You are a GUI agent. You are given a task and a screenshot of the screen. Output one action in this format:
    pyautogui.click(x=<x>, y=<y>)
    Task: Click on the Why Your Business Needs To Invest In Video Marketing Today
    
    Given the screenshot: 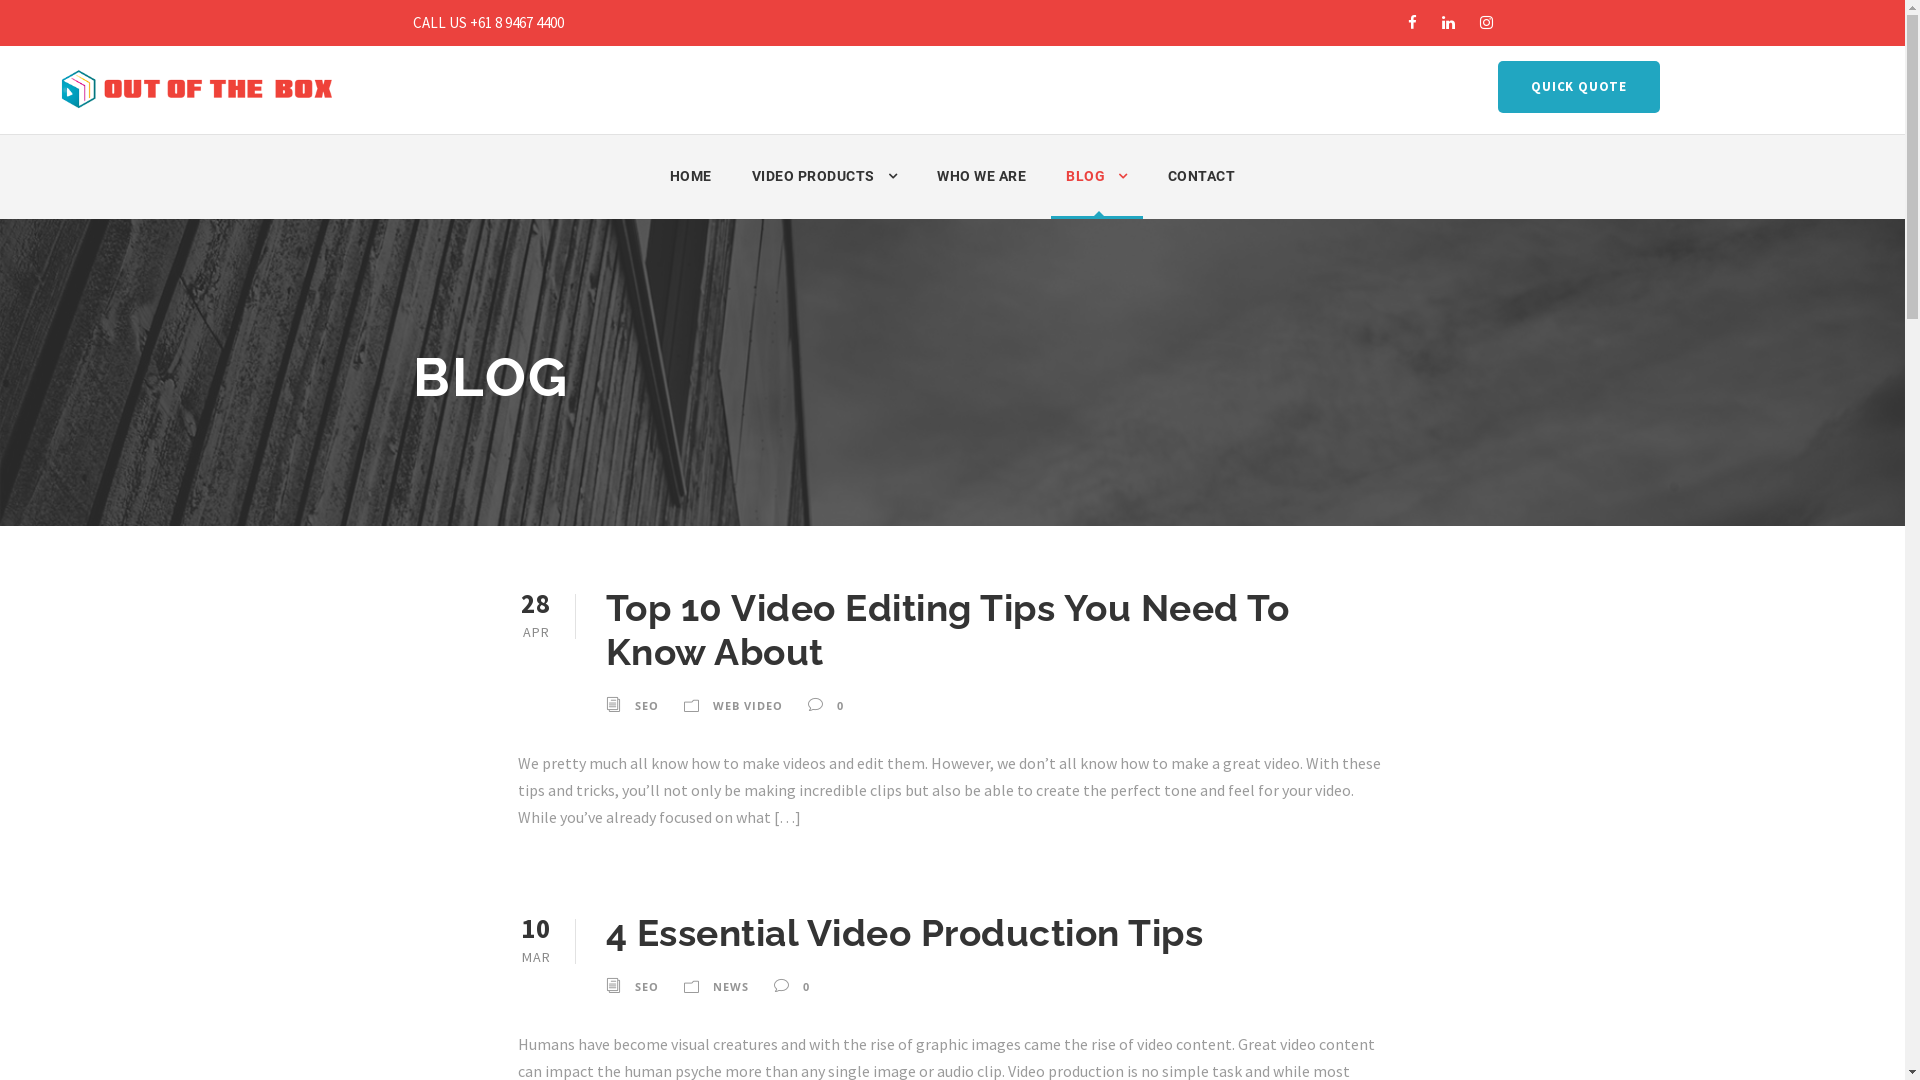 What is the action you would take?
    pyautogui.click(x=948, y=752)
    